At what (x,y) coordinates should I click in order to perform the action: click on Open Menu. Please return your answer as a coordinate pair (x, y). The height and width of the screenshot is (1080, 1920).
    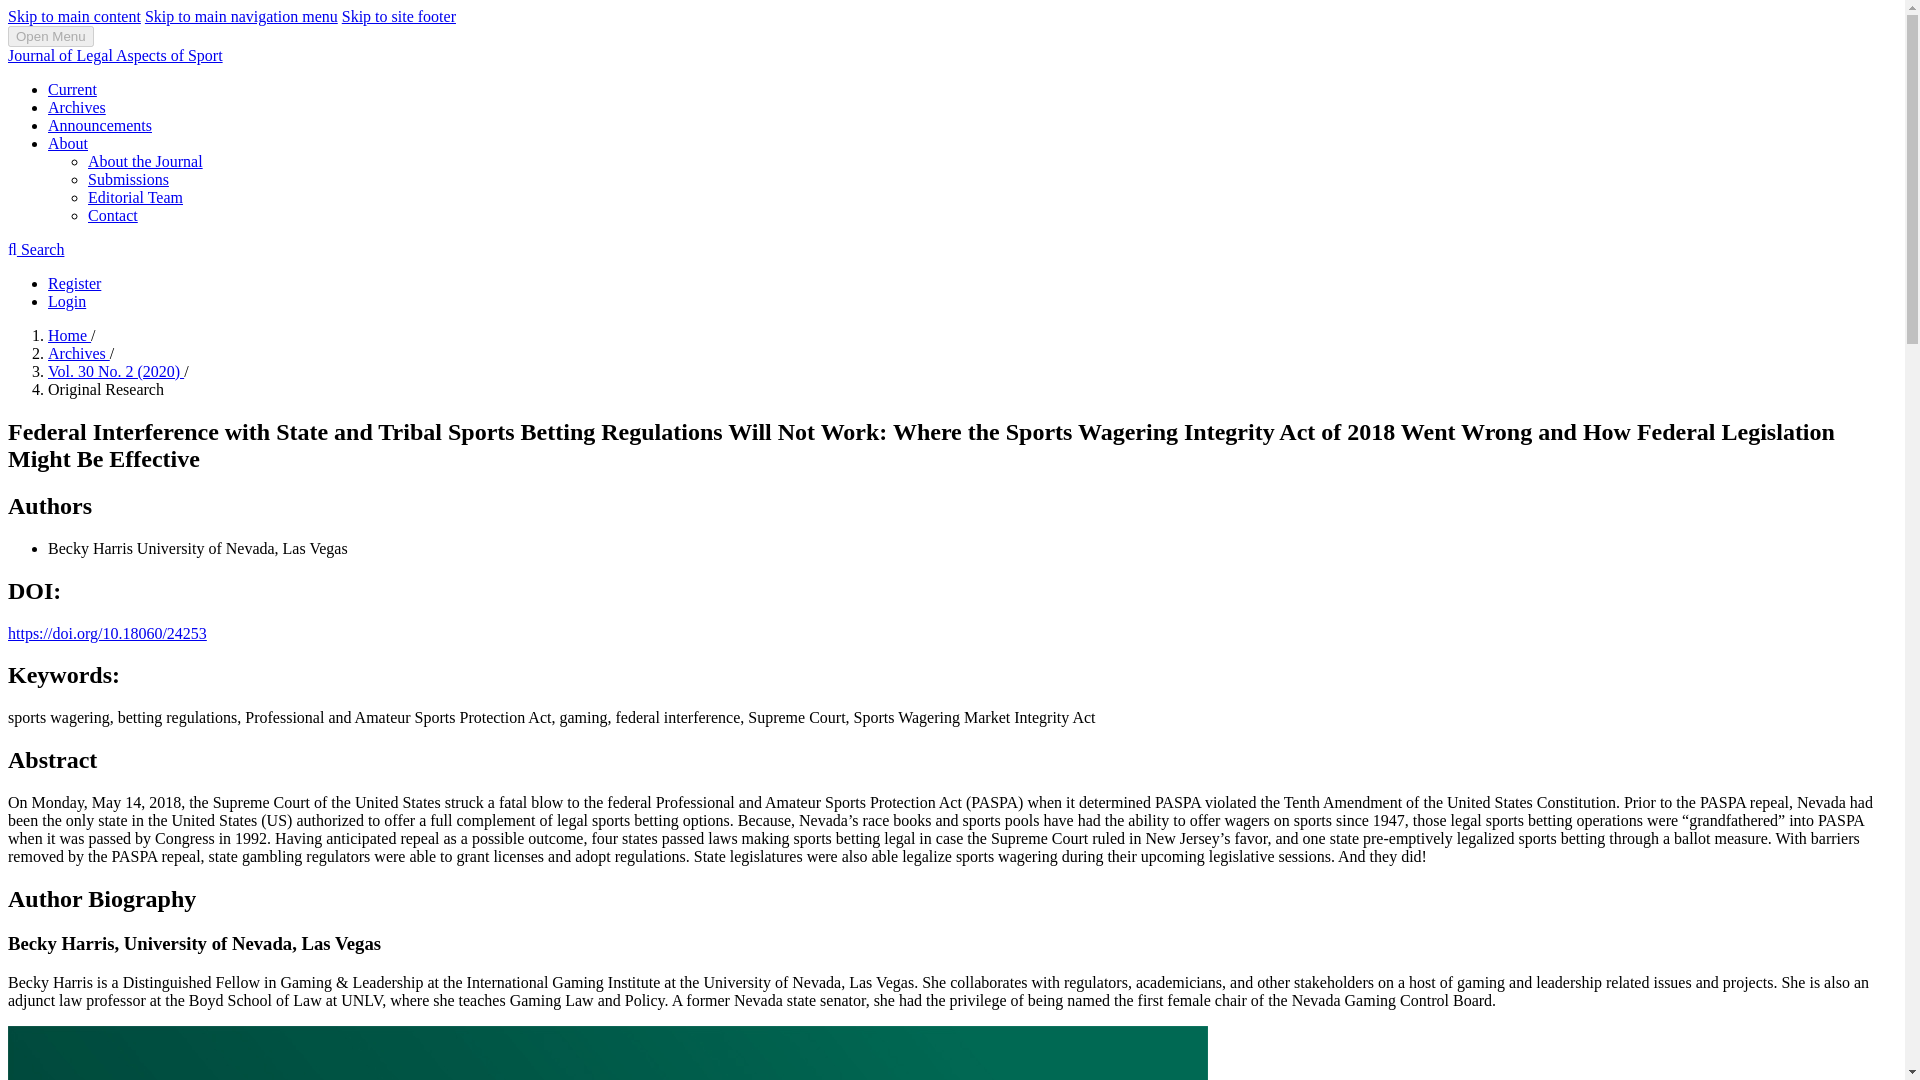
    Looking at the image, I should click on (50, 36).